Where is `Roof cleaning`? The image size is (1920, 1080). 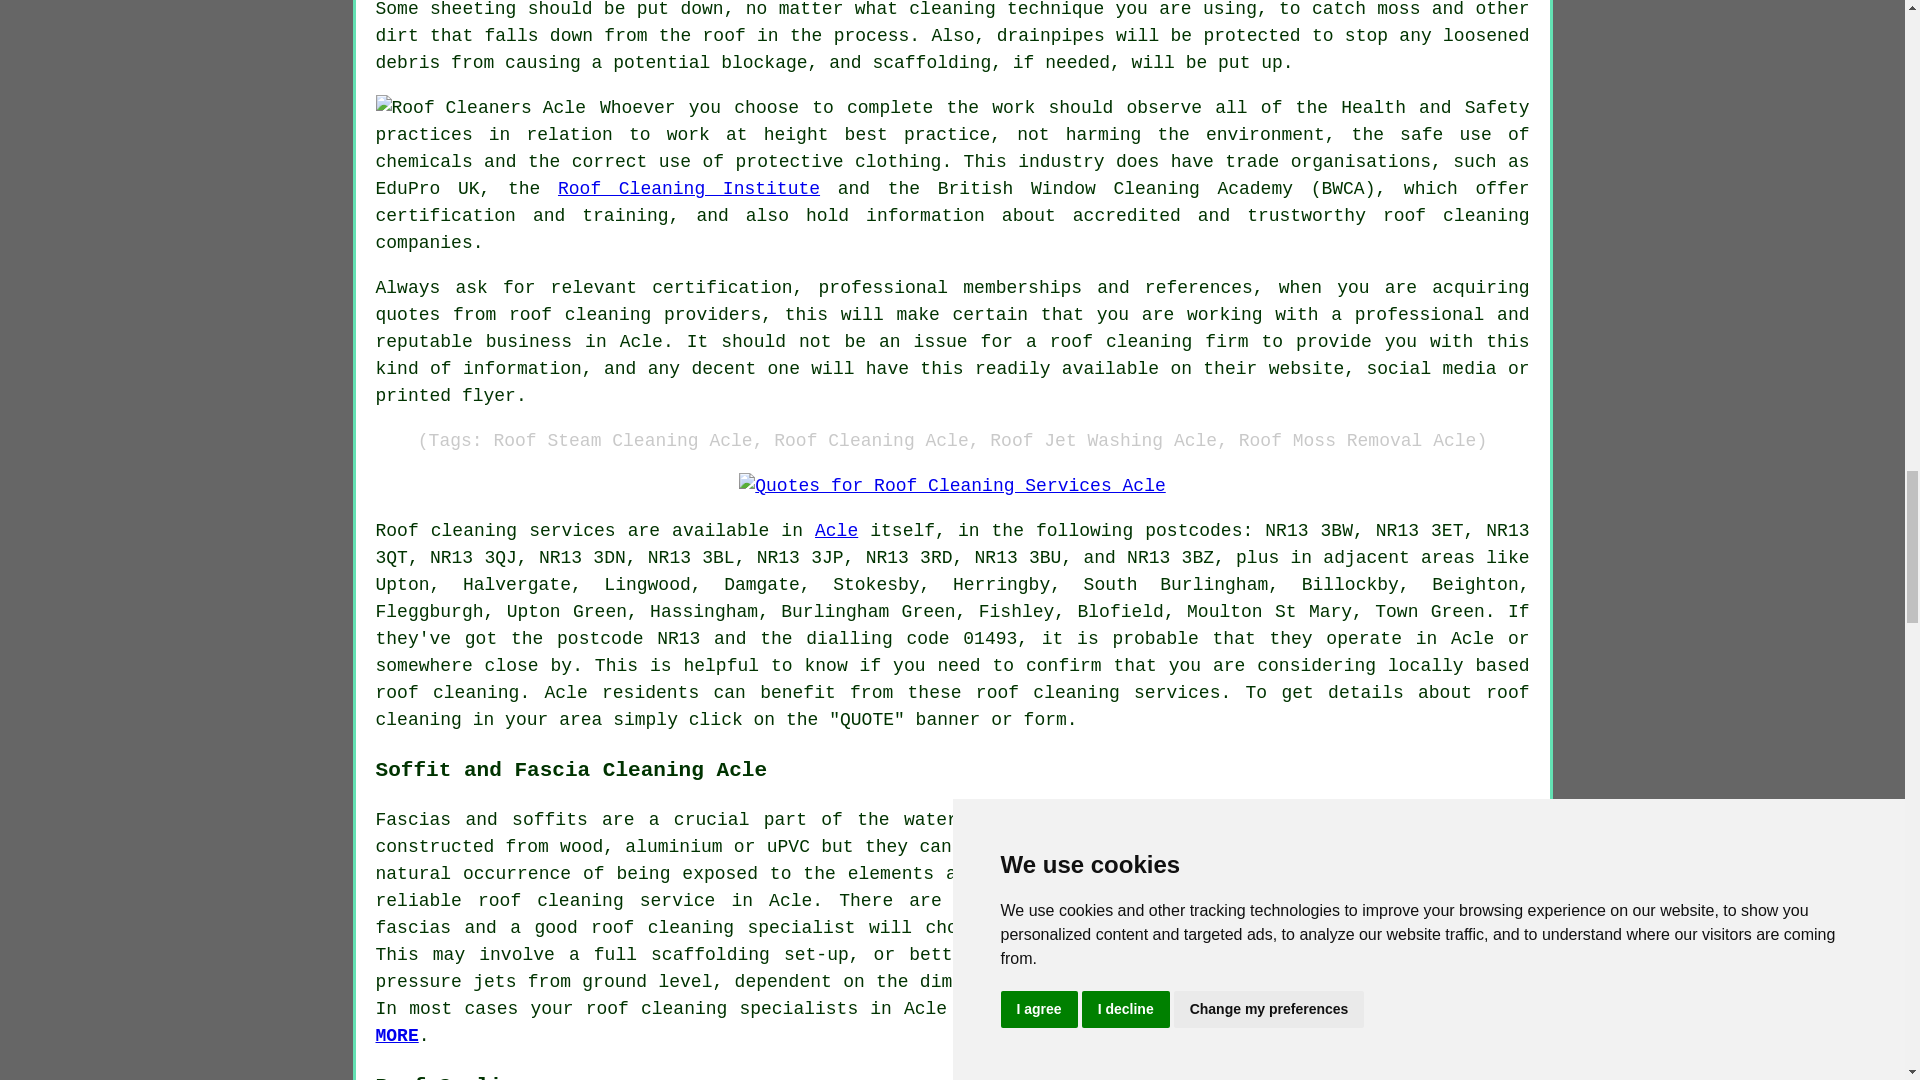 Roof cleaning is located at coordinates (447, 530).